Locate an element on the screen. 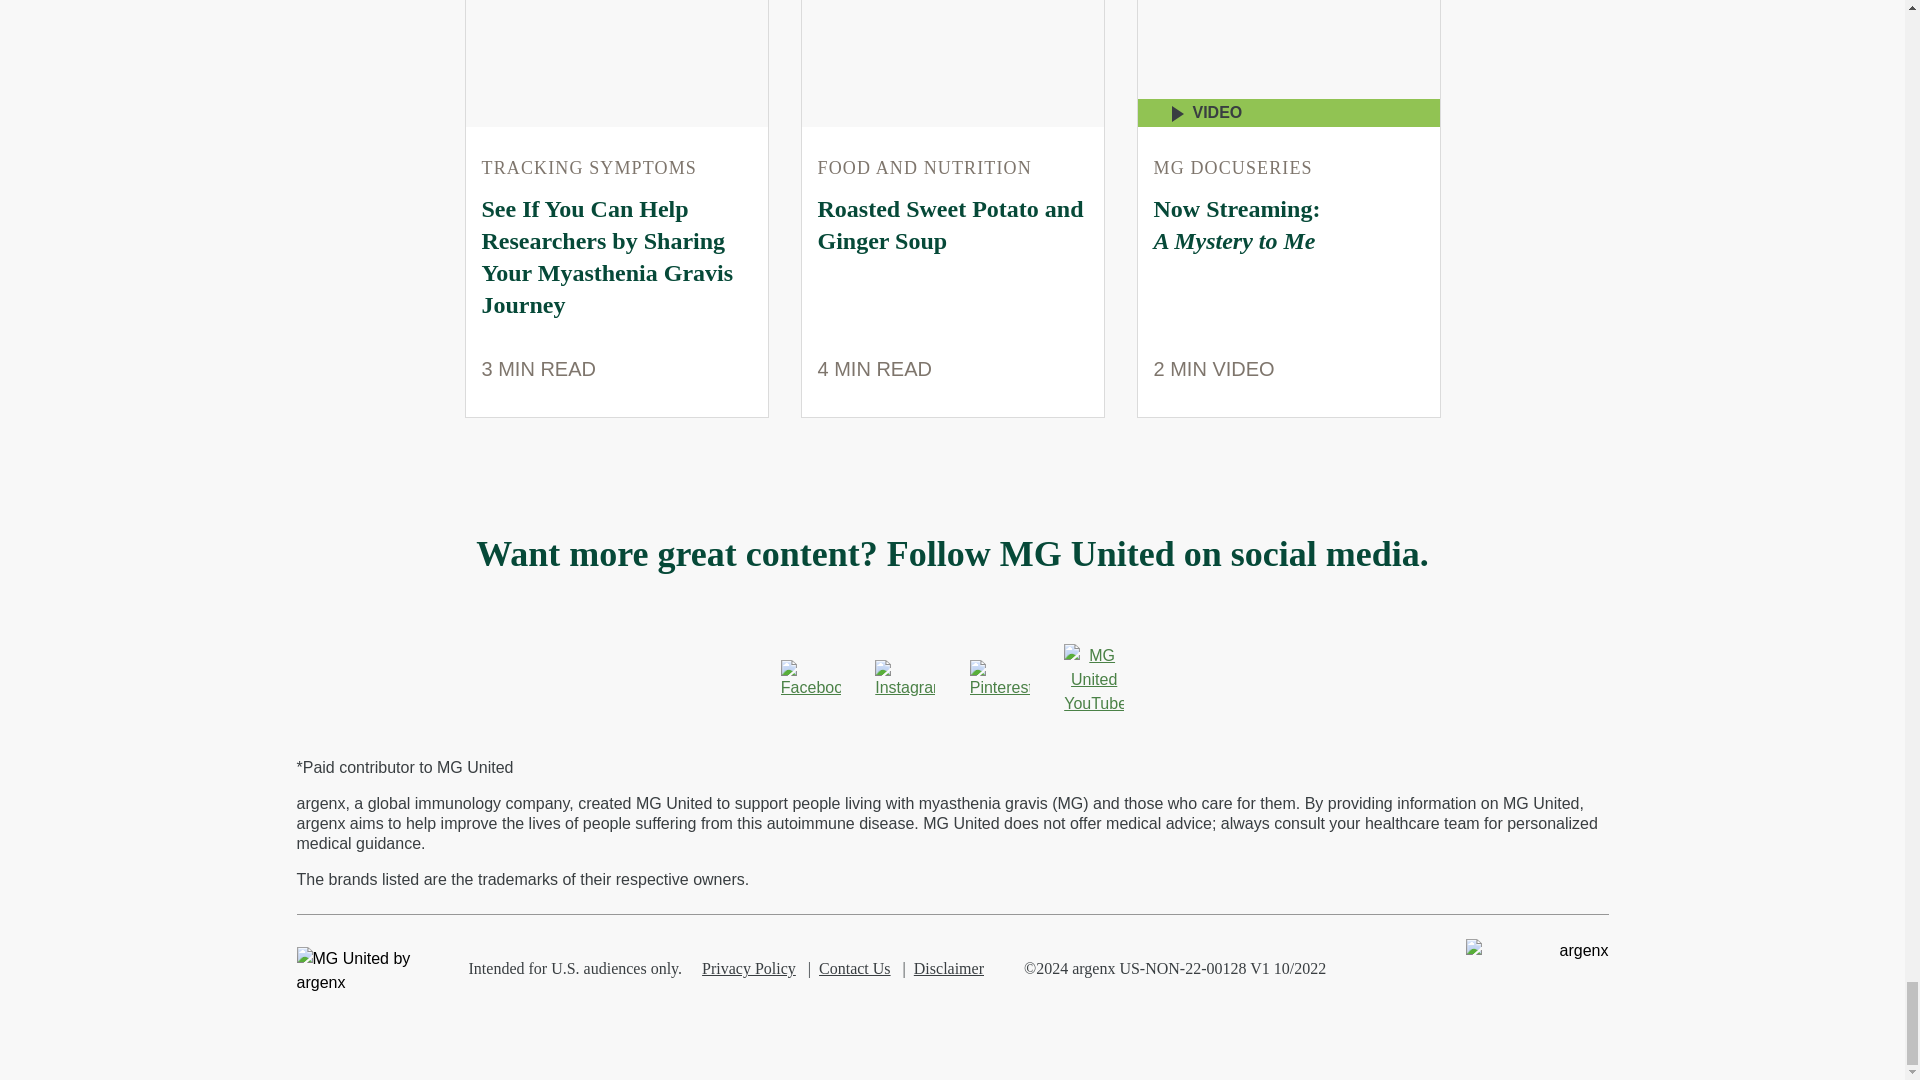  Facebook is located at coordinates (810, 679).